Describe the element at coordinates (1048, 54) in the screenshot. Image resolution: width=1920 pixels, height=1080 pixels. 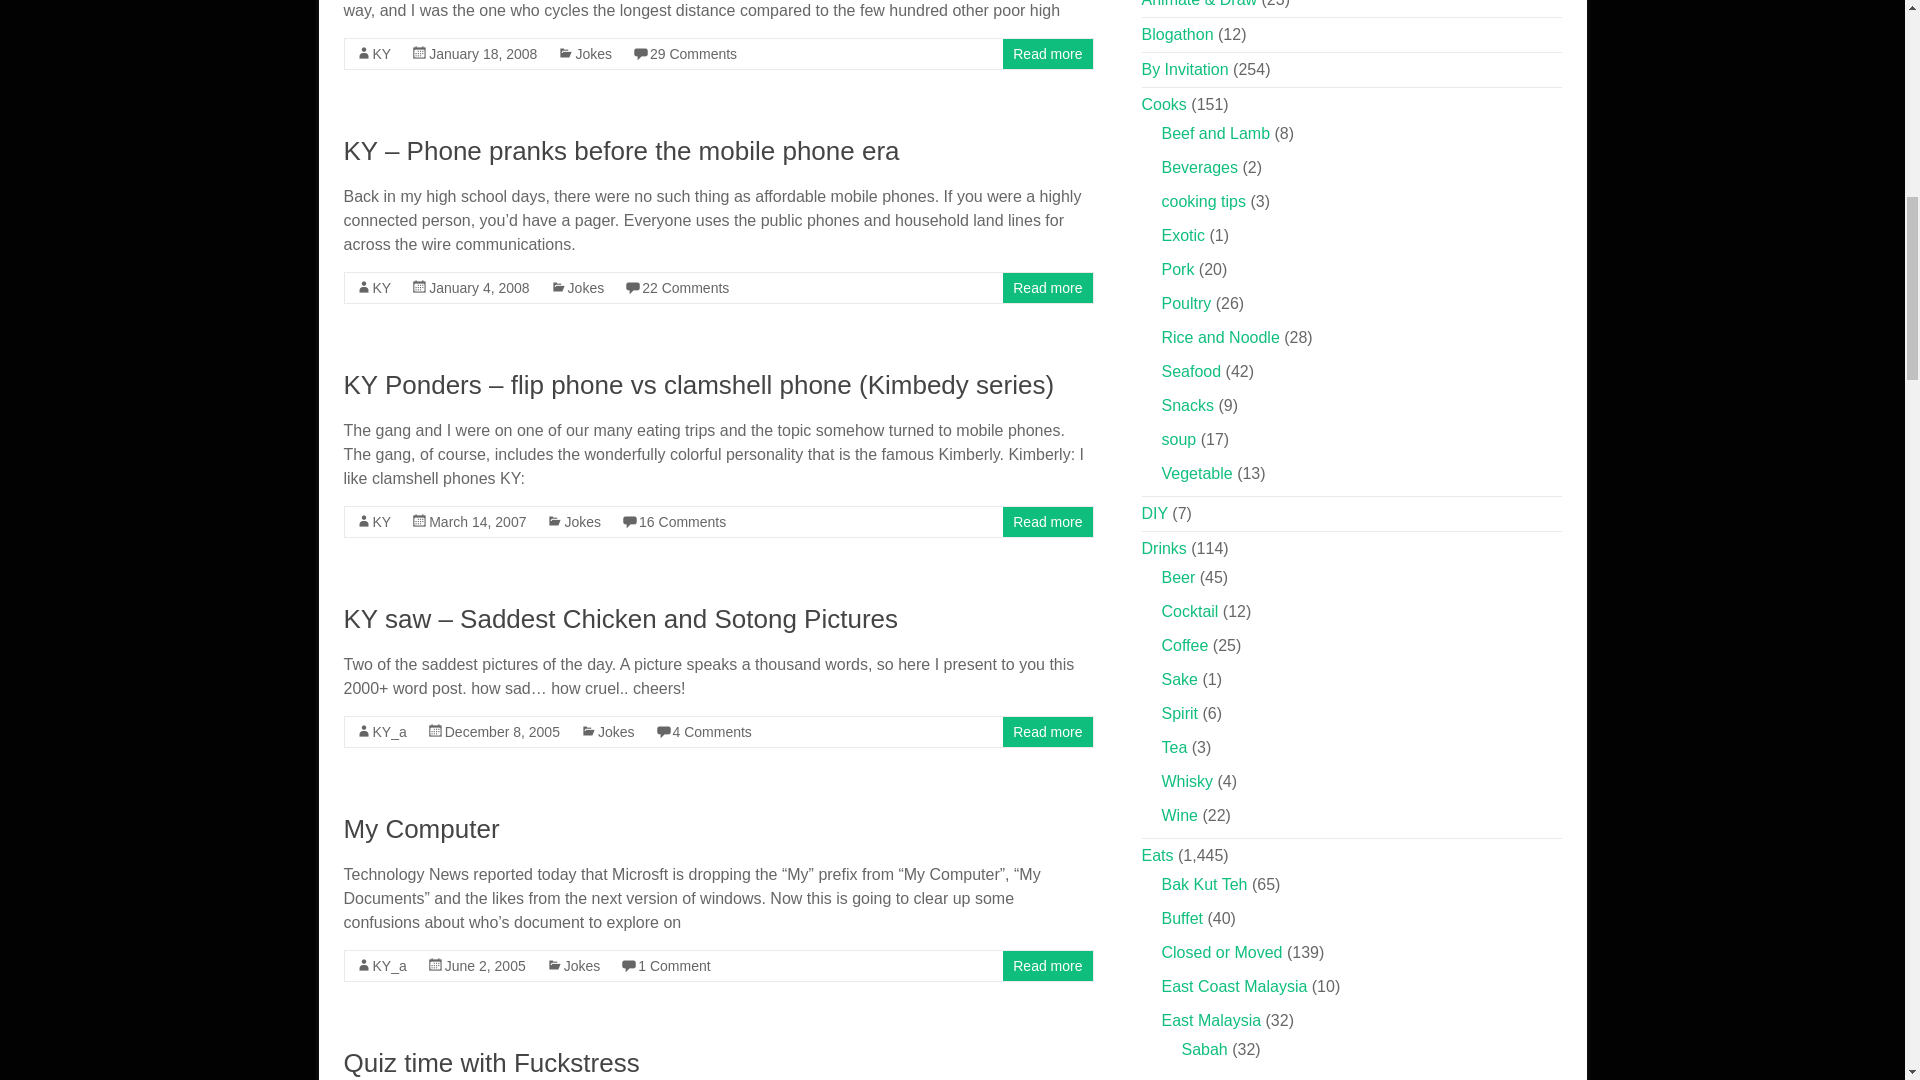
I see `Read more` at that location.